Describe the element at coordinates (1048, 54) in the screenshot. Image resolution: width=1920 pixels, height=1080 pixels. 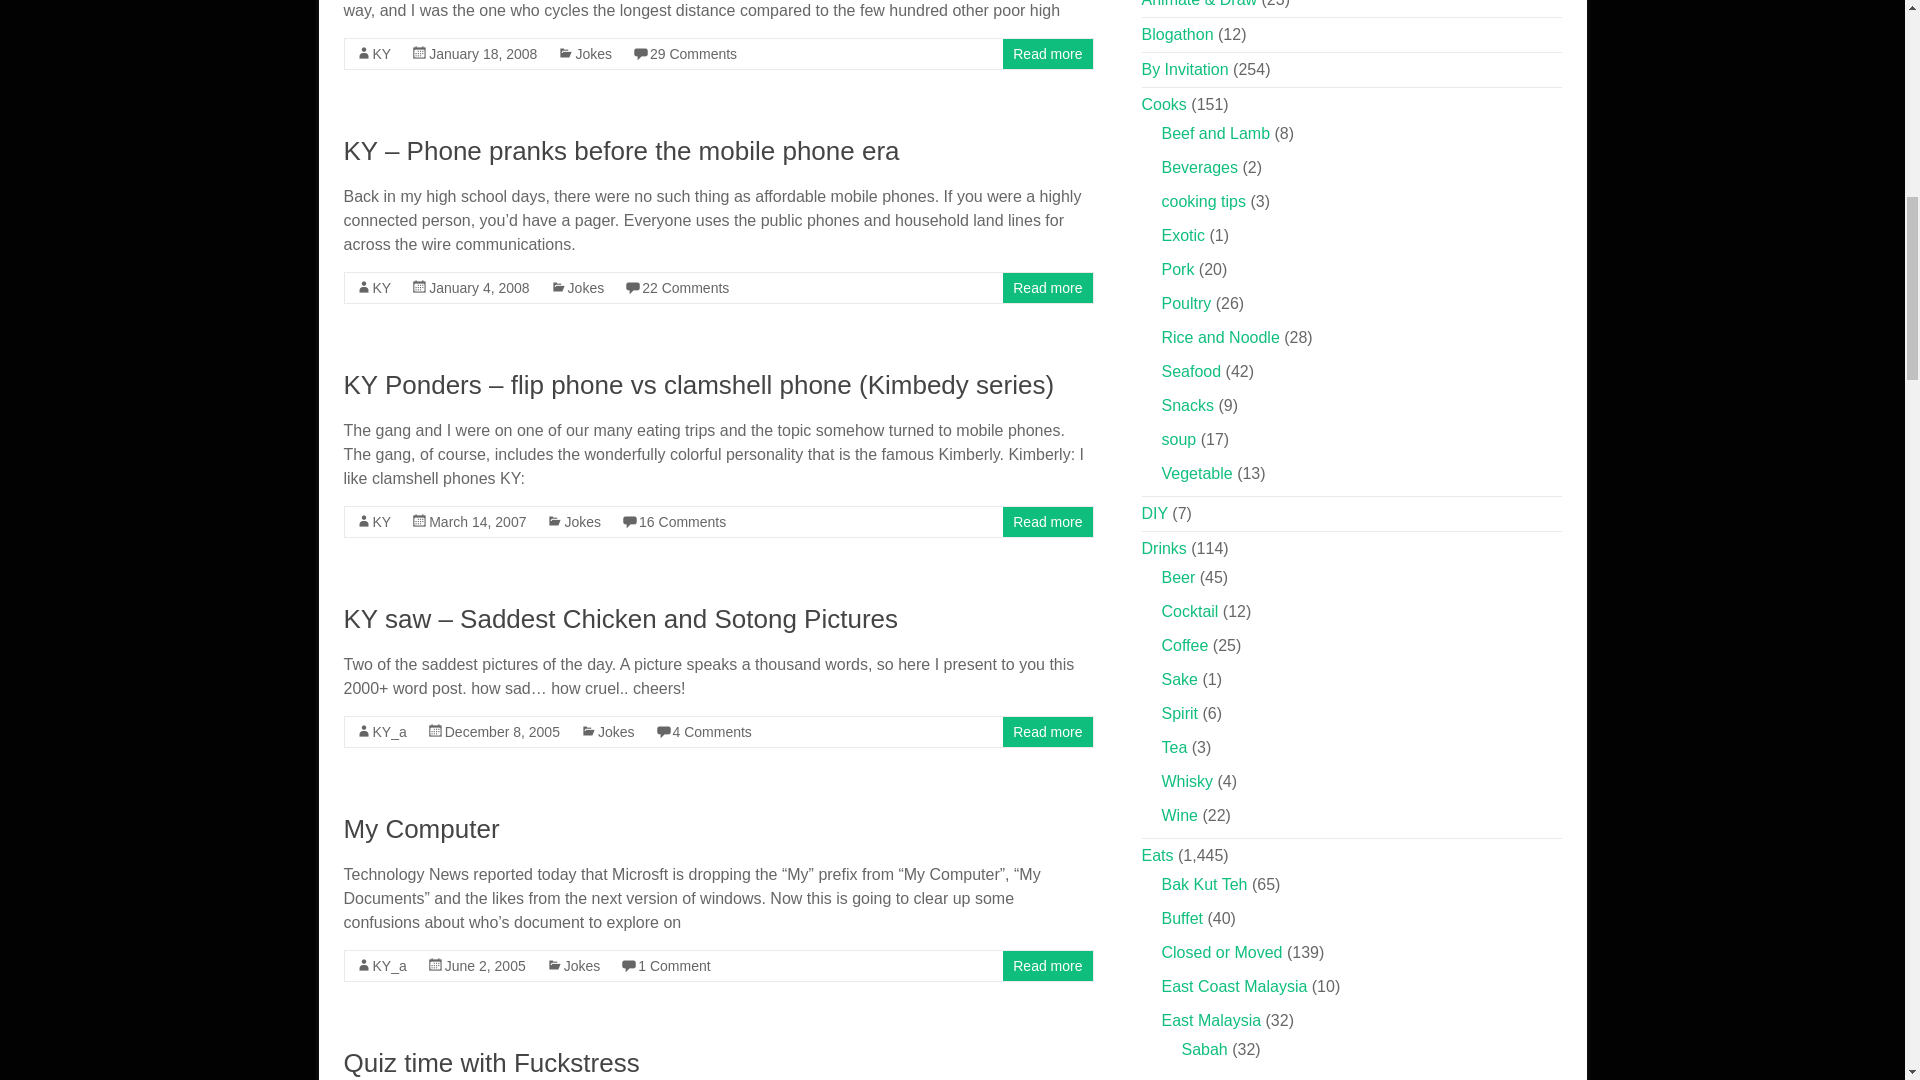
I see `Read more` at that location.